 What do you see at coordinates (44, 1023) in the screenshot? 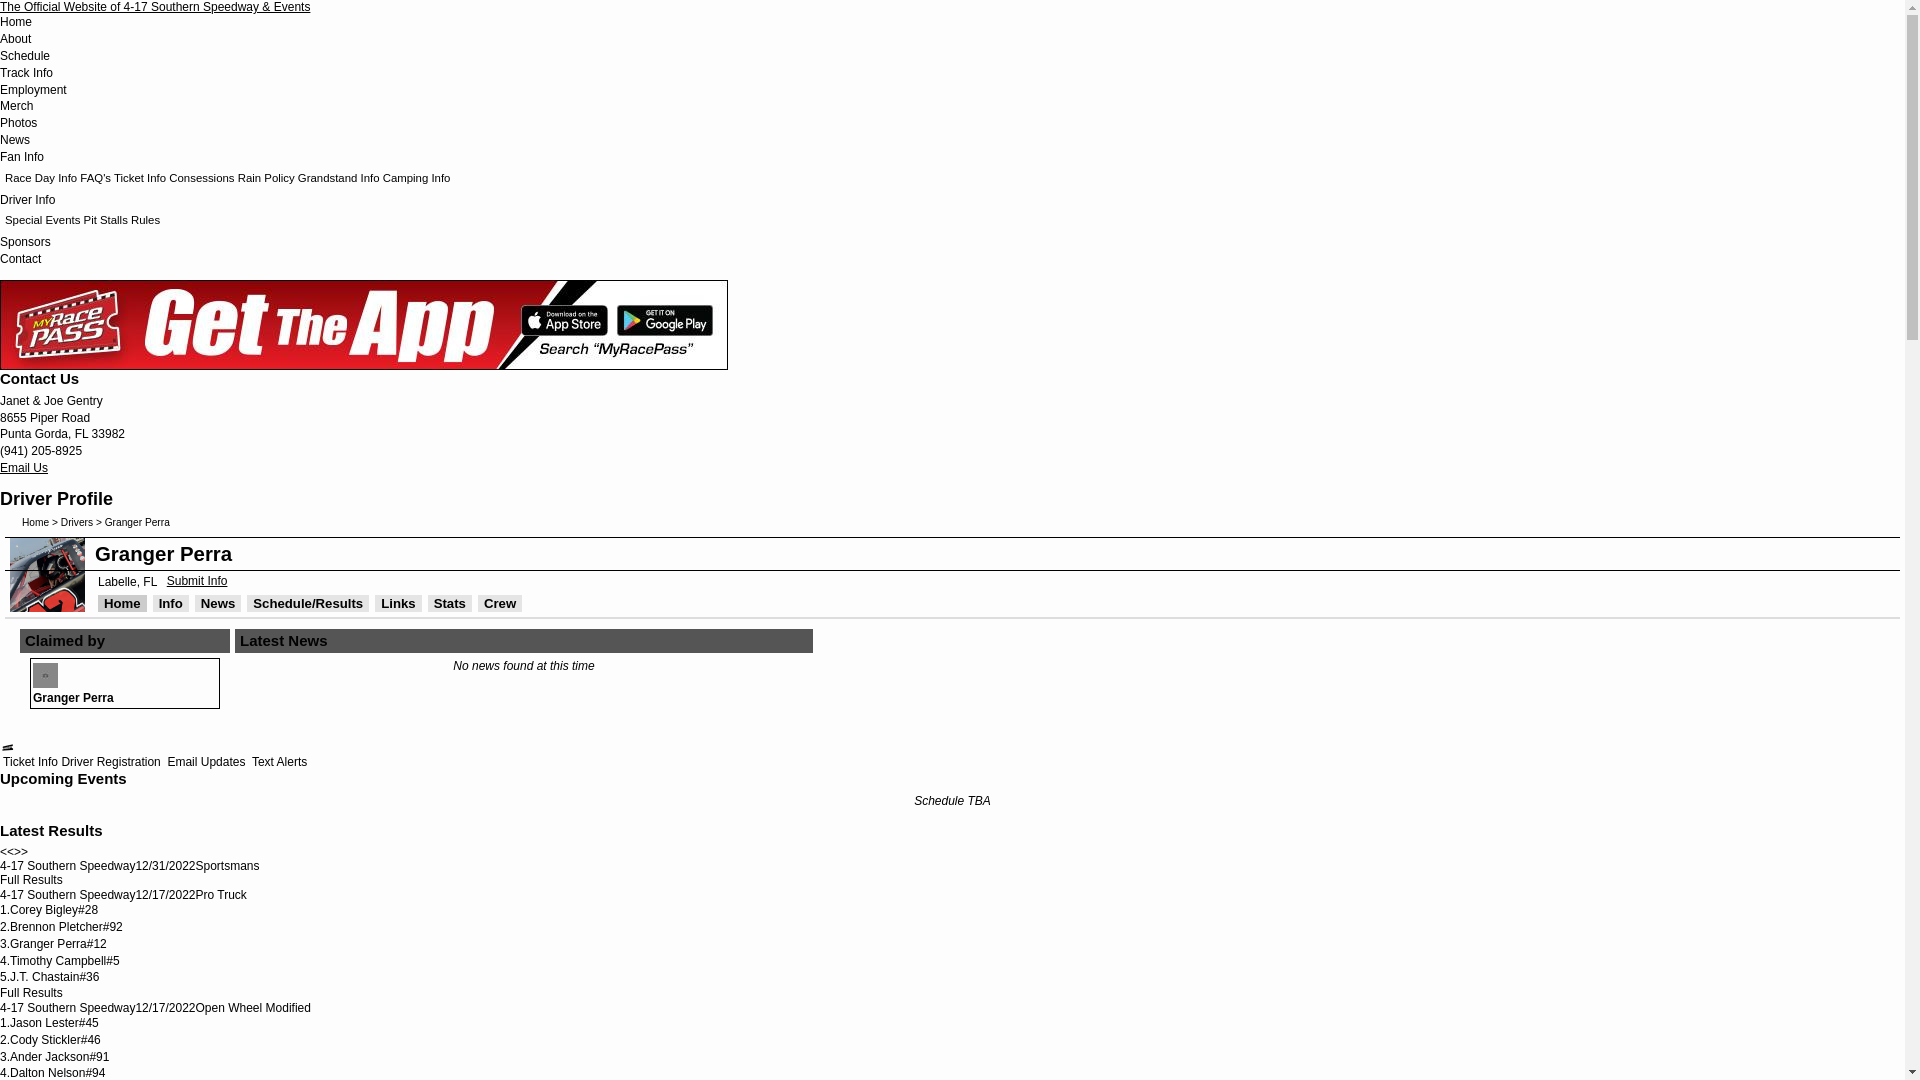
I see `Jason Lester` at bounding box center [44, 1023].